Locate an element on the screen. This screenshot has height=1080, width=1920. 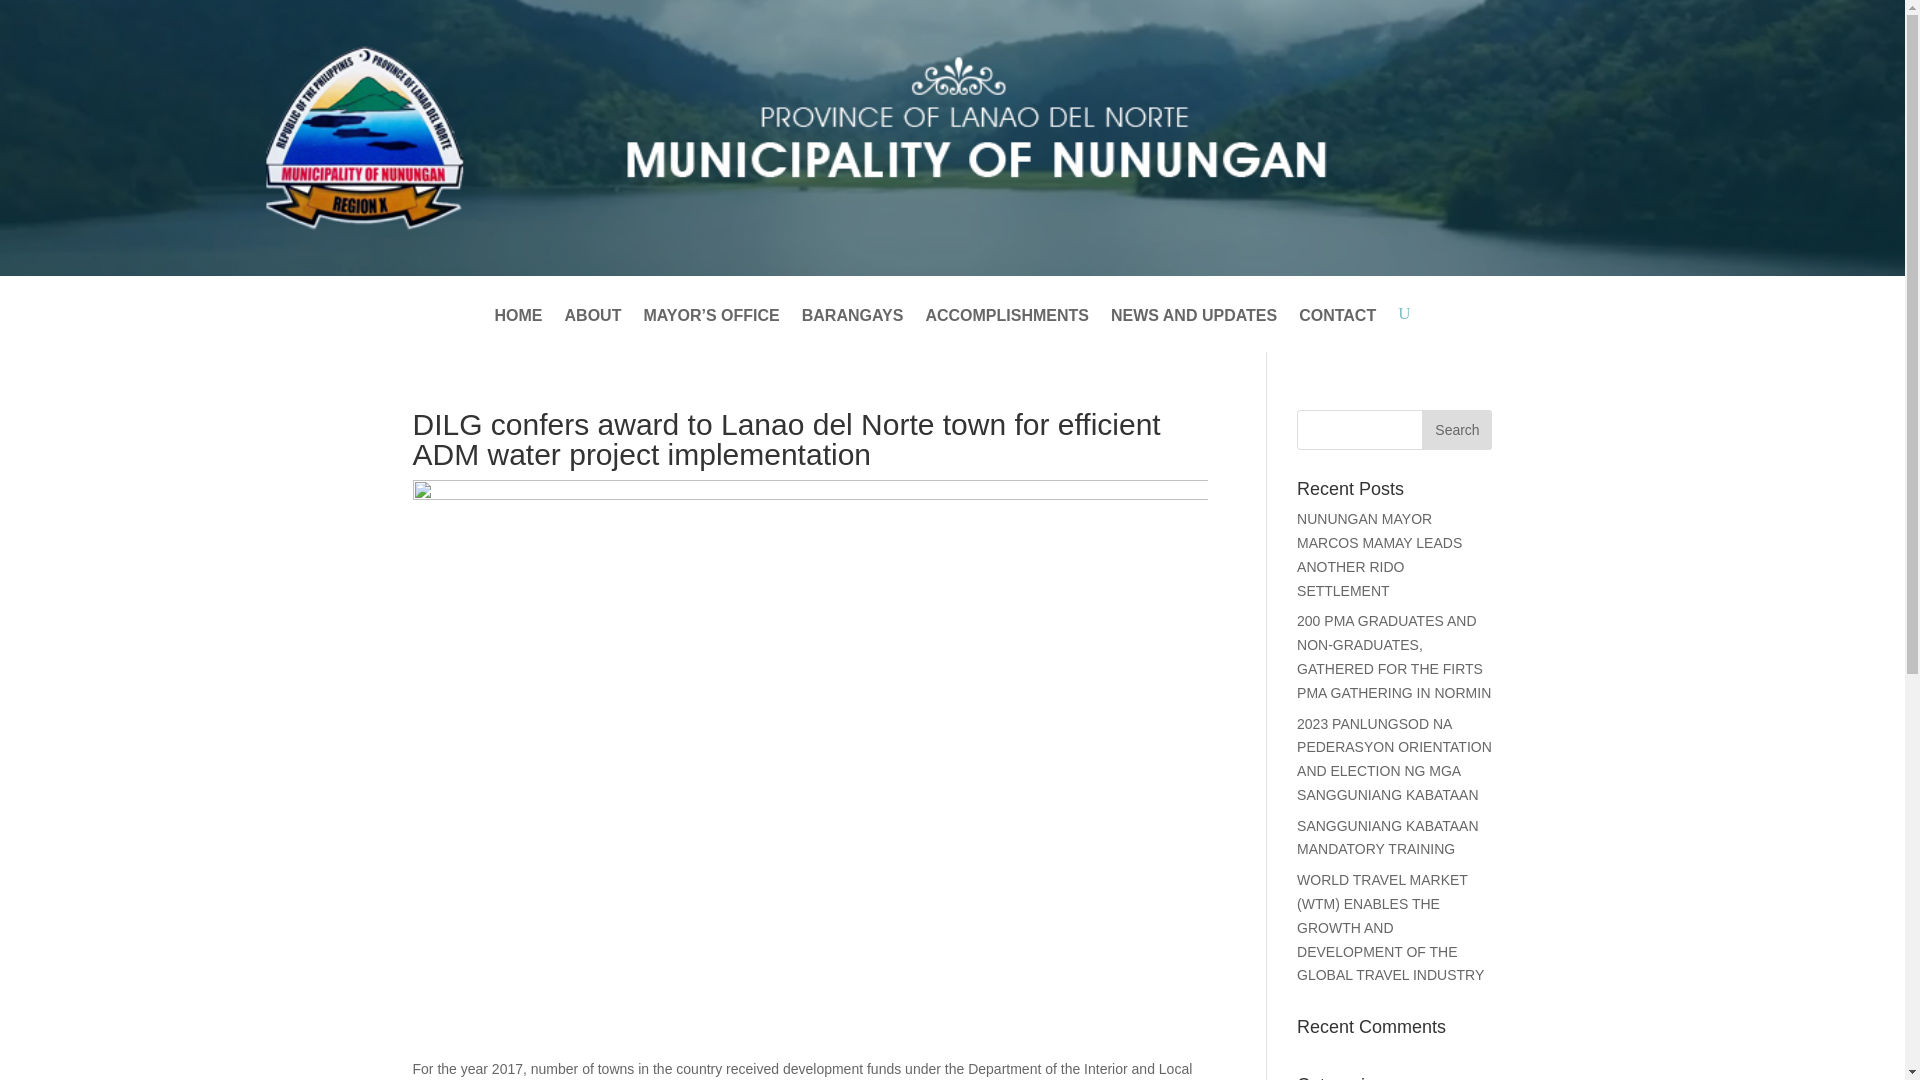
BARANGAYS is located at coordinates (853, 330).